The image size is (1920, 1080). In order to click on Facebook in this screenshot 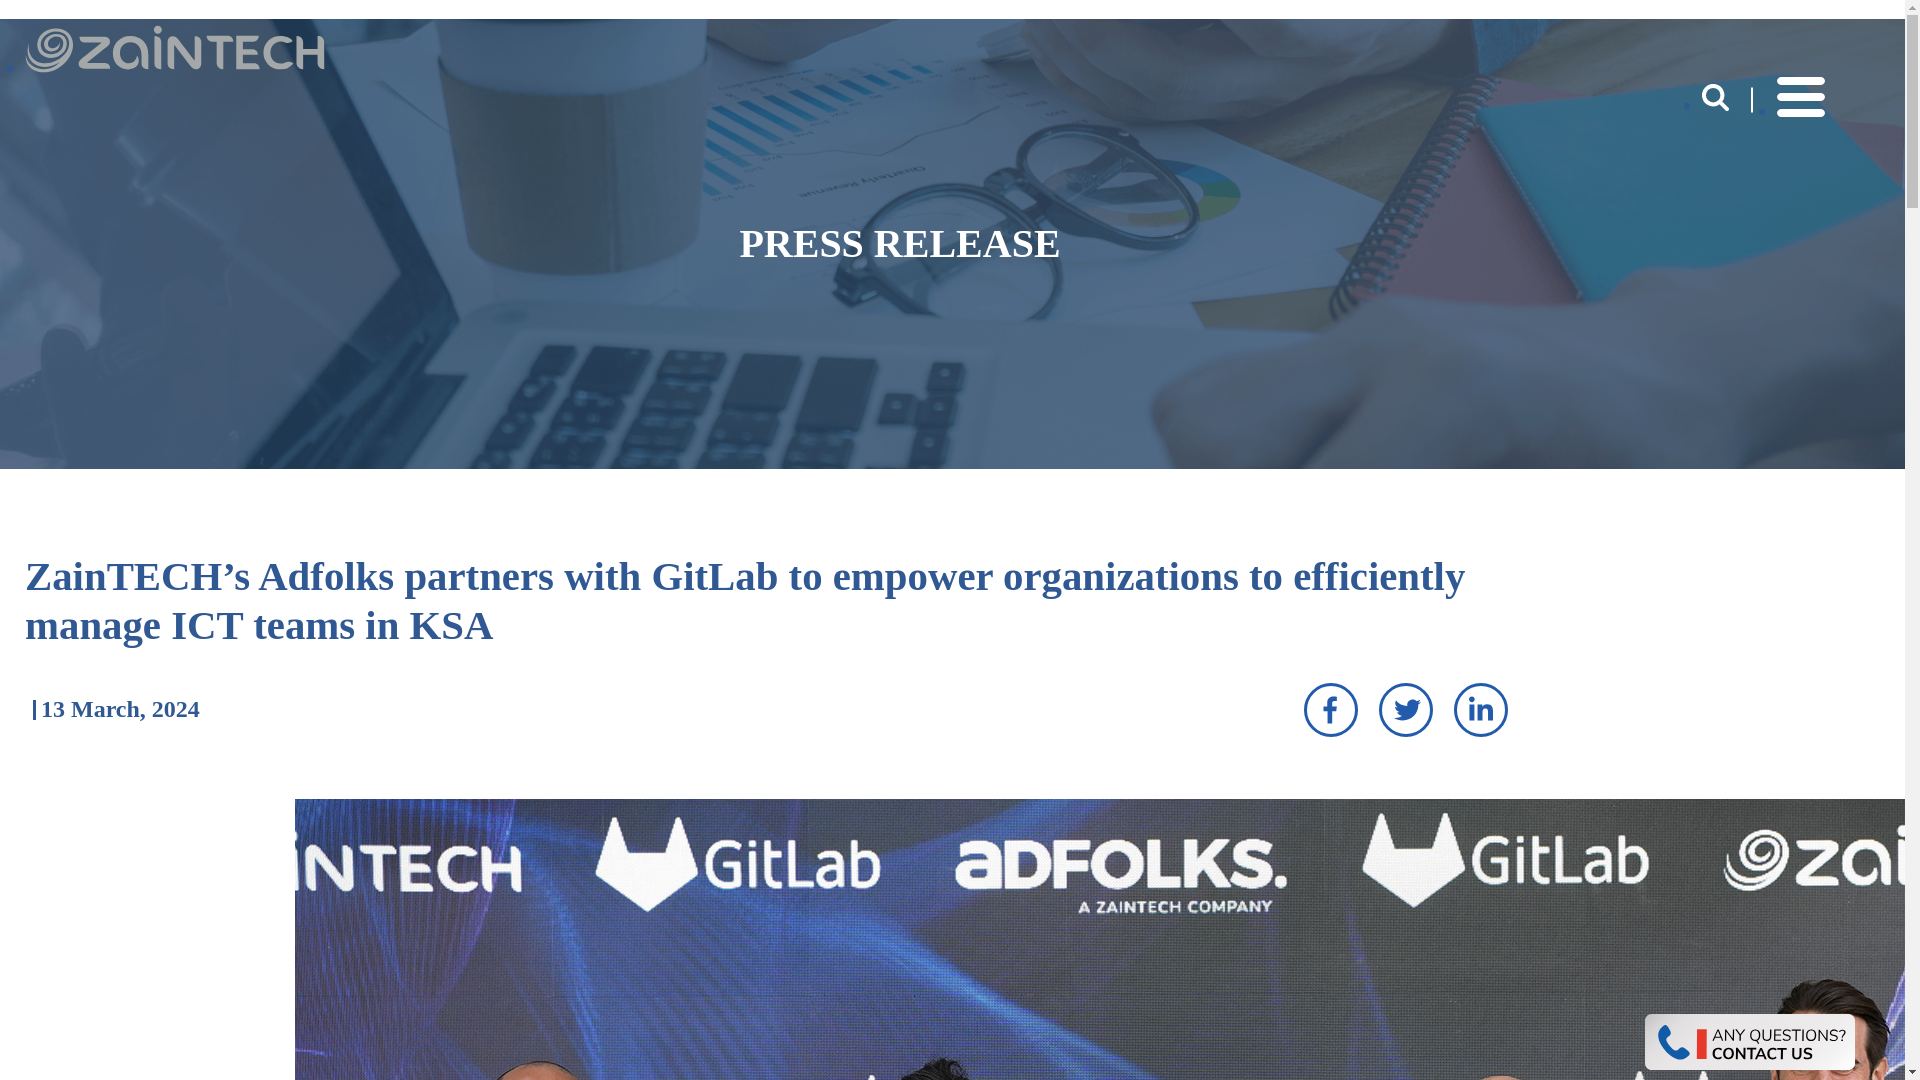, I will do `click(1330, 709)`.